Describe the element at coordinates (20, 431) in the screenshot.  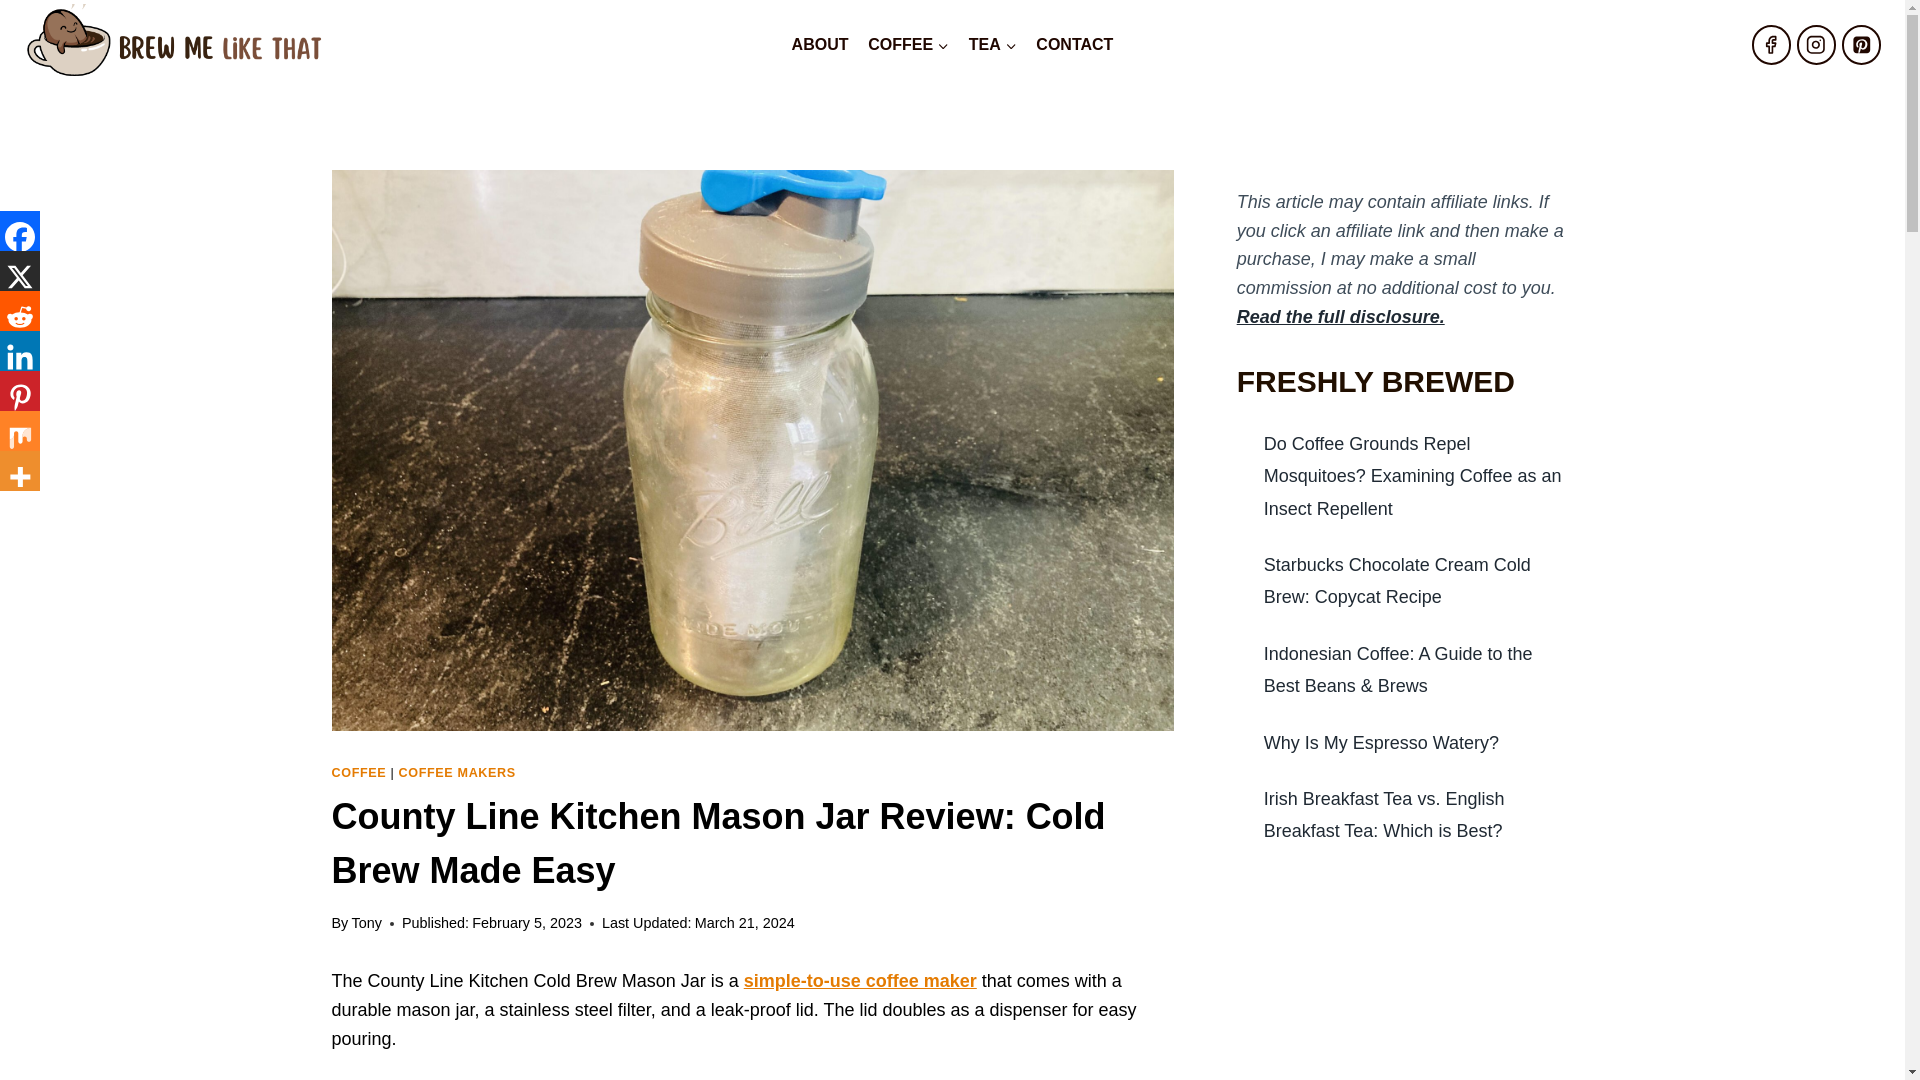
I see `Mix` at that location.